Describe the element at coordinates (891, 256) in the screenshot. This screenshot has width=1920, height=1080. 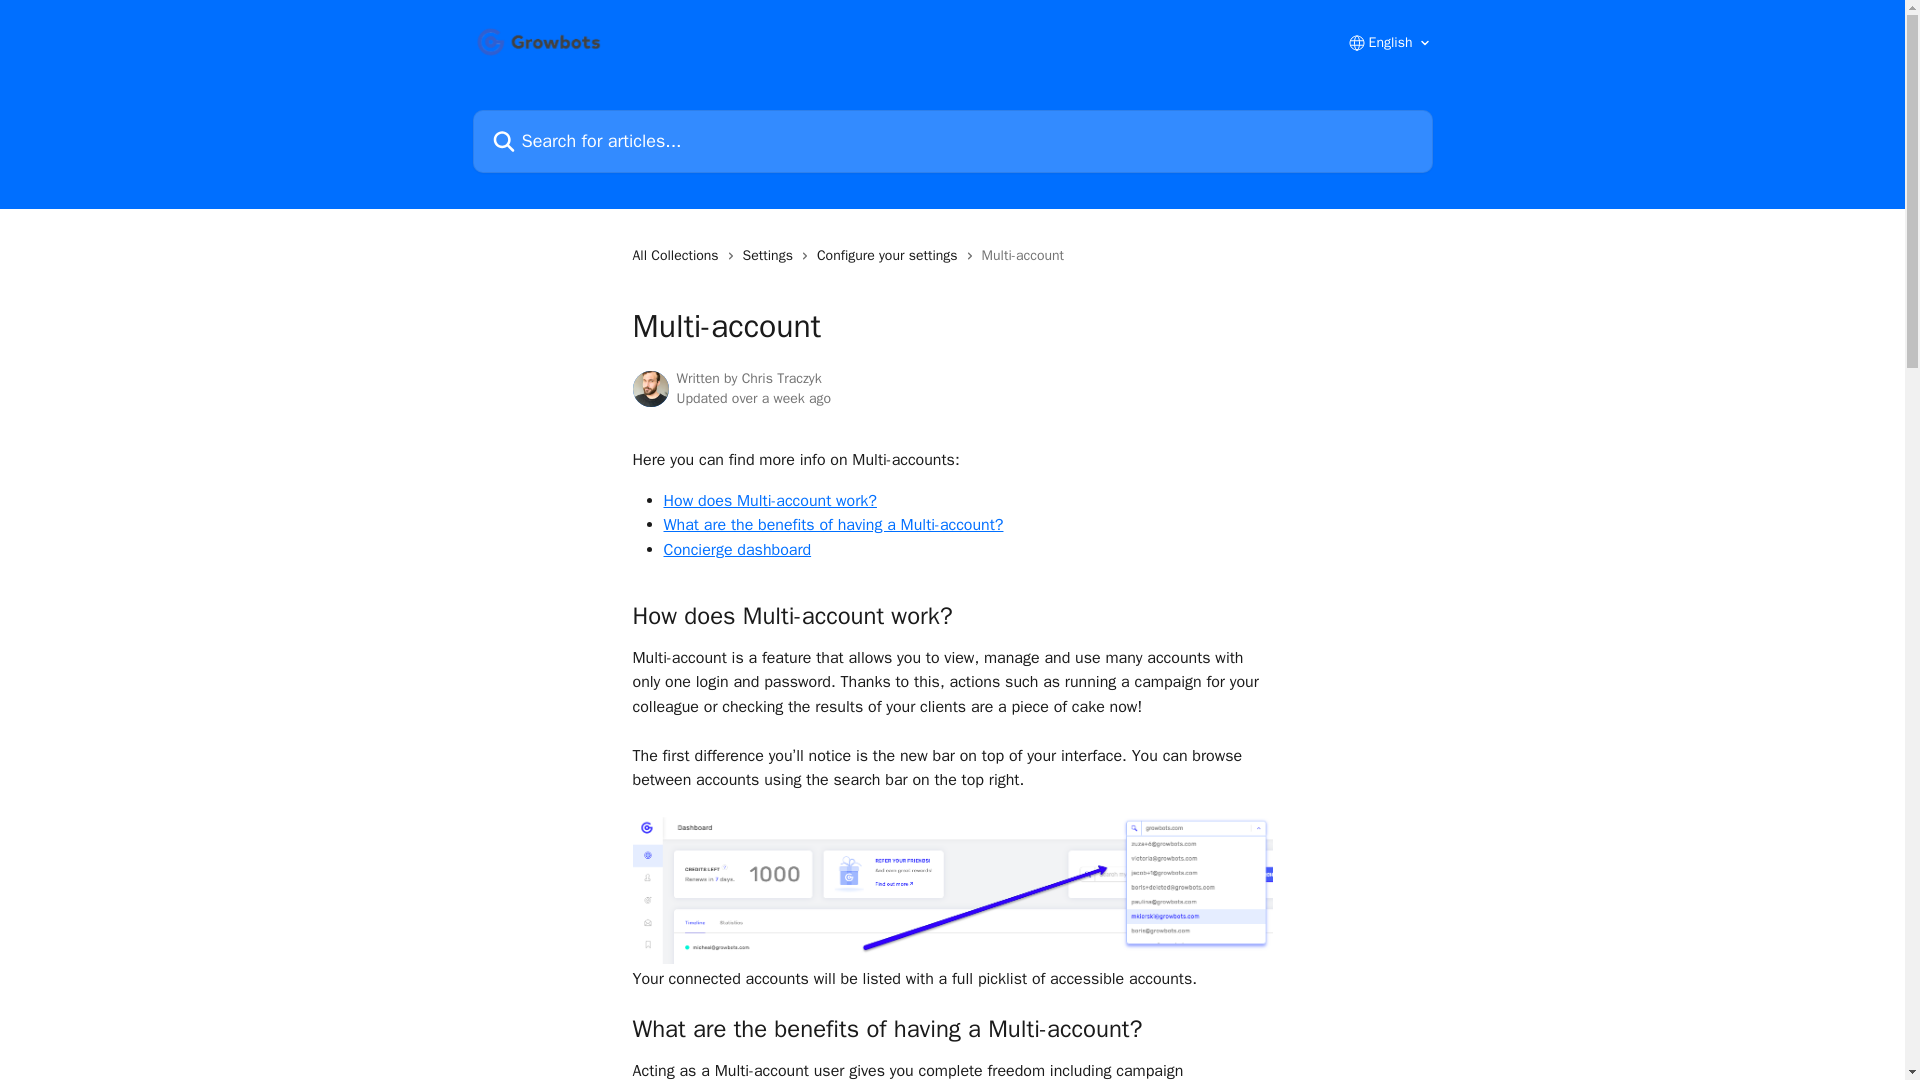
I see `Configure your settings` at that location.